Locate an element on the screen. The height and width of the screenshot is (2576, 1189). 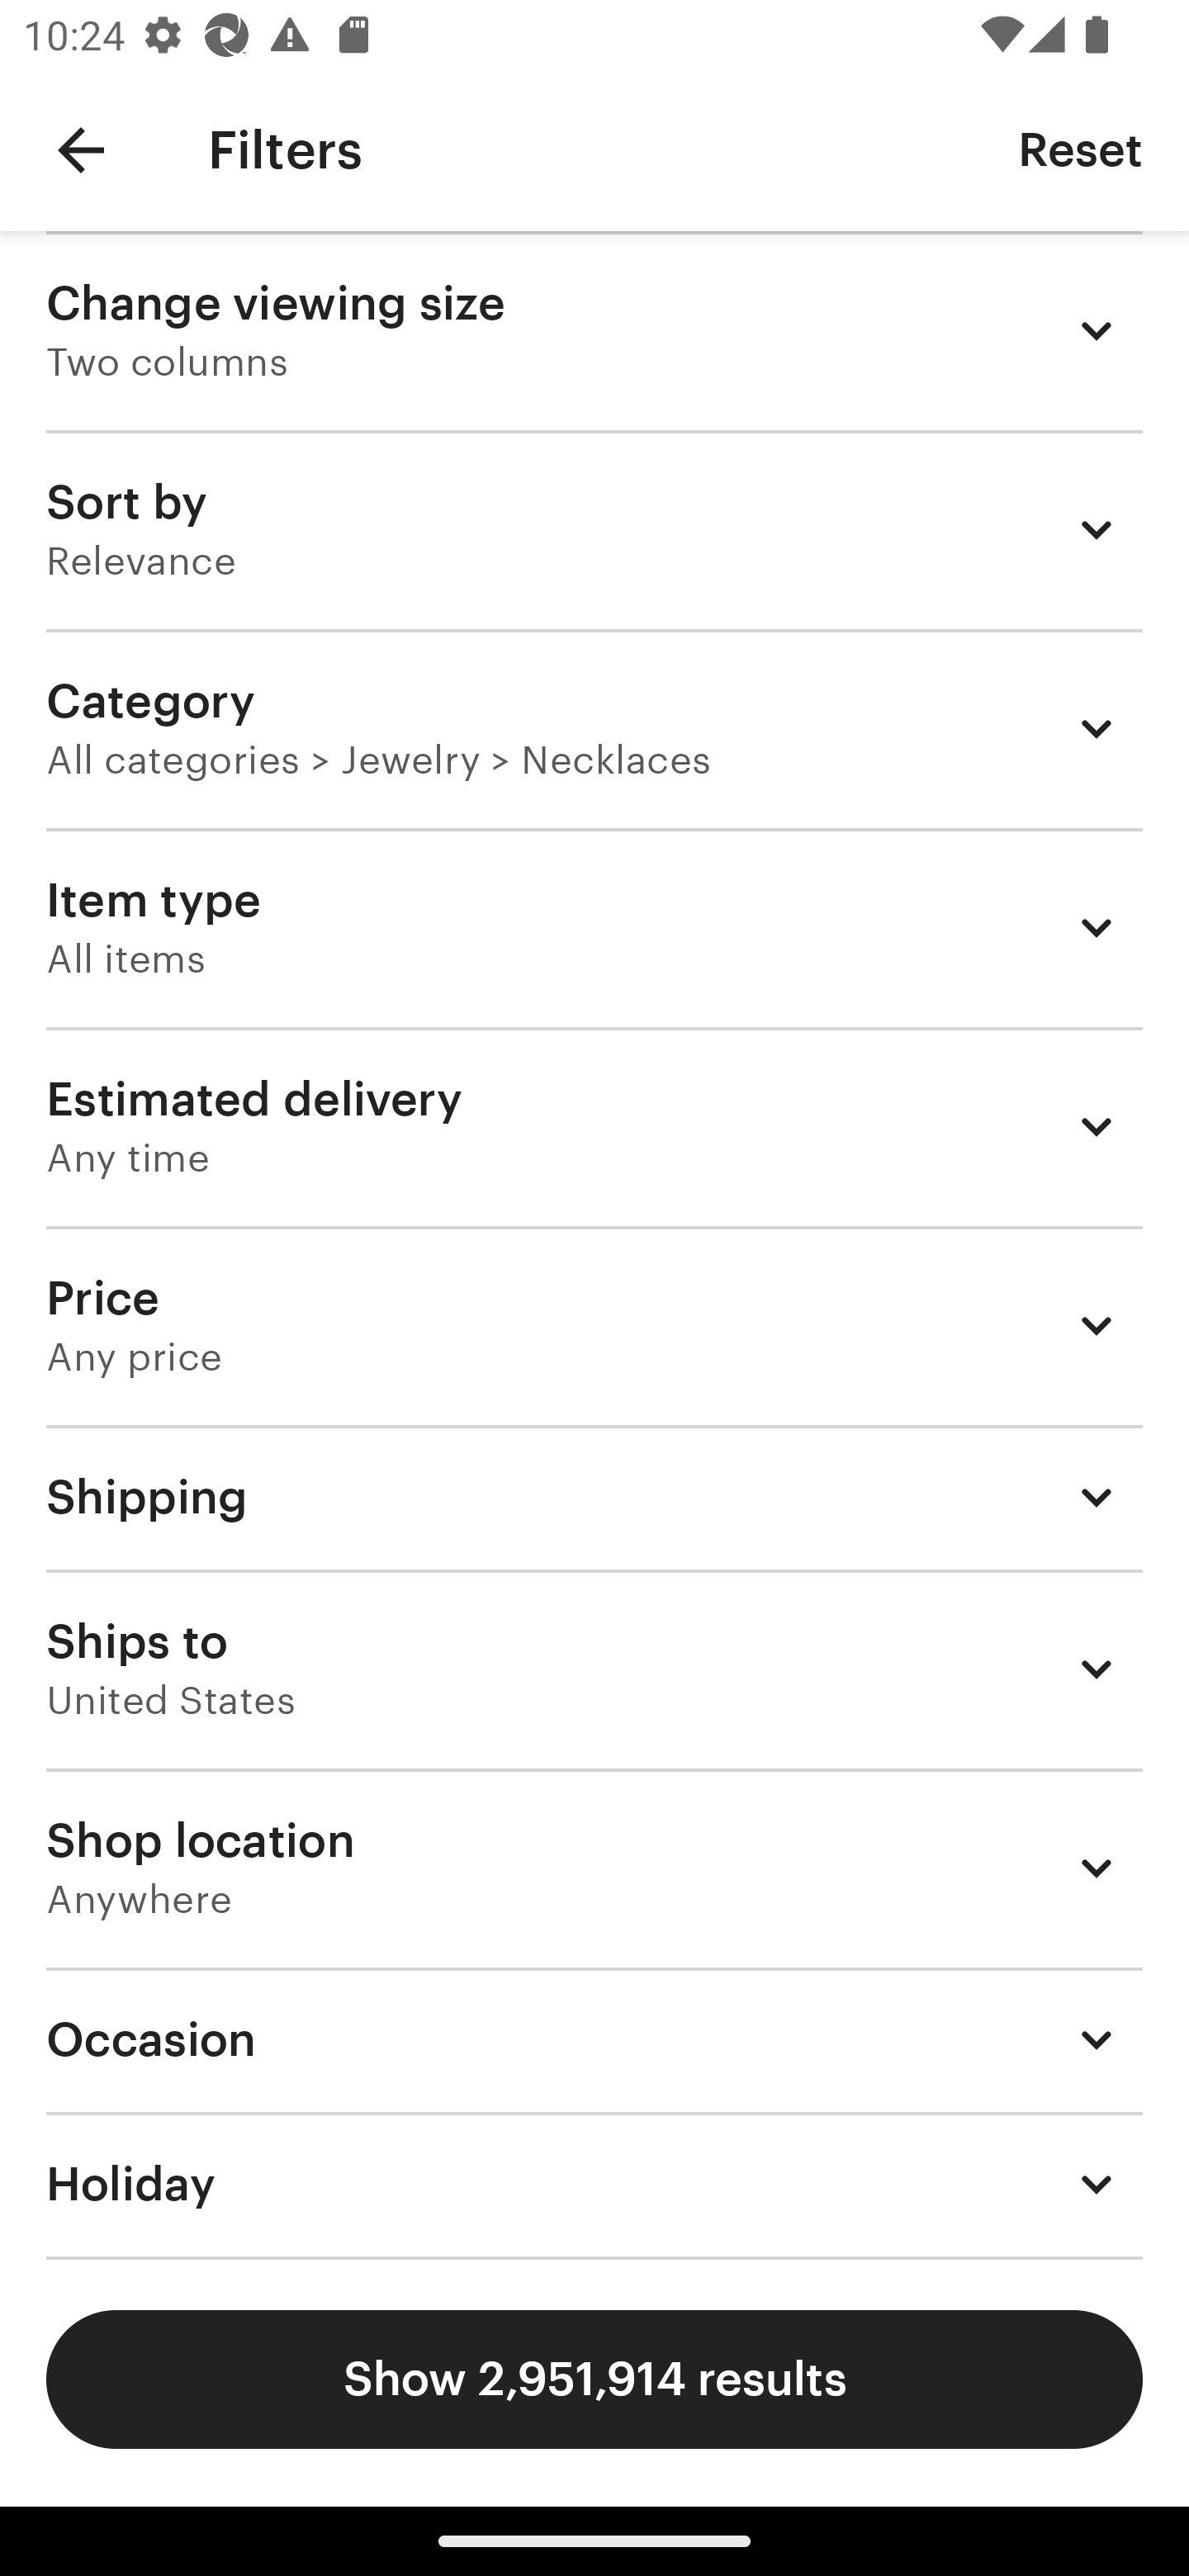
Category All categories > Jewelry > Necklaces is located at coordinates (594, 727).